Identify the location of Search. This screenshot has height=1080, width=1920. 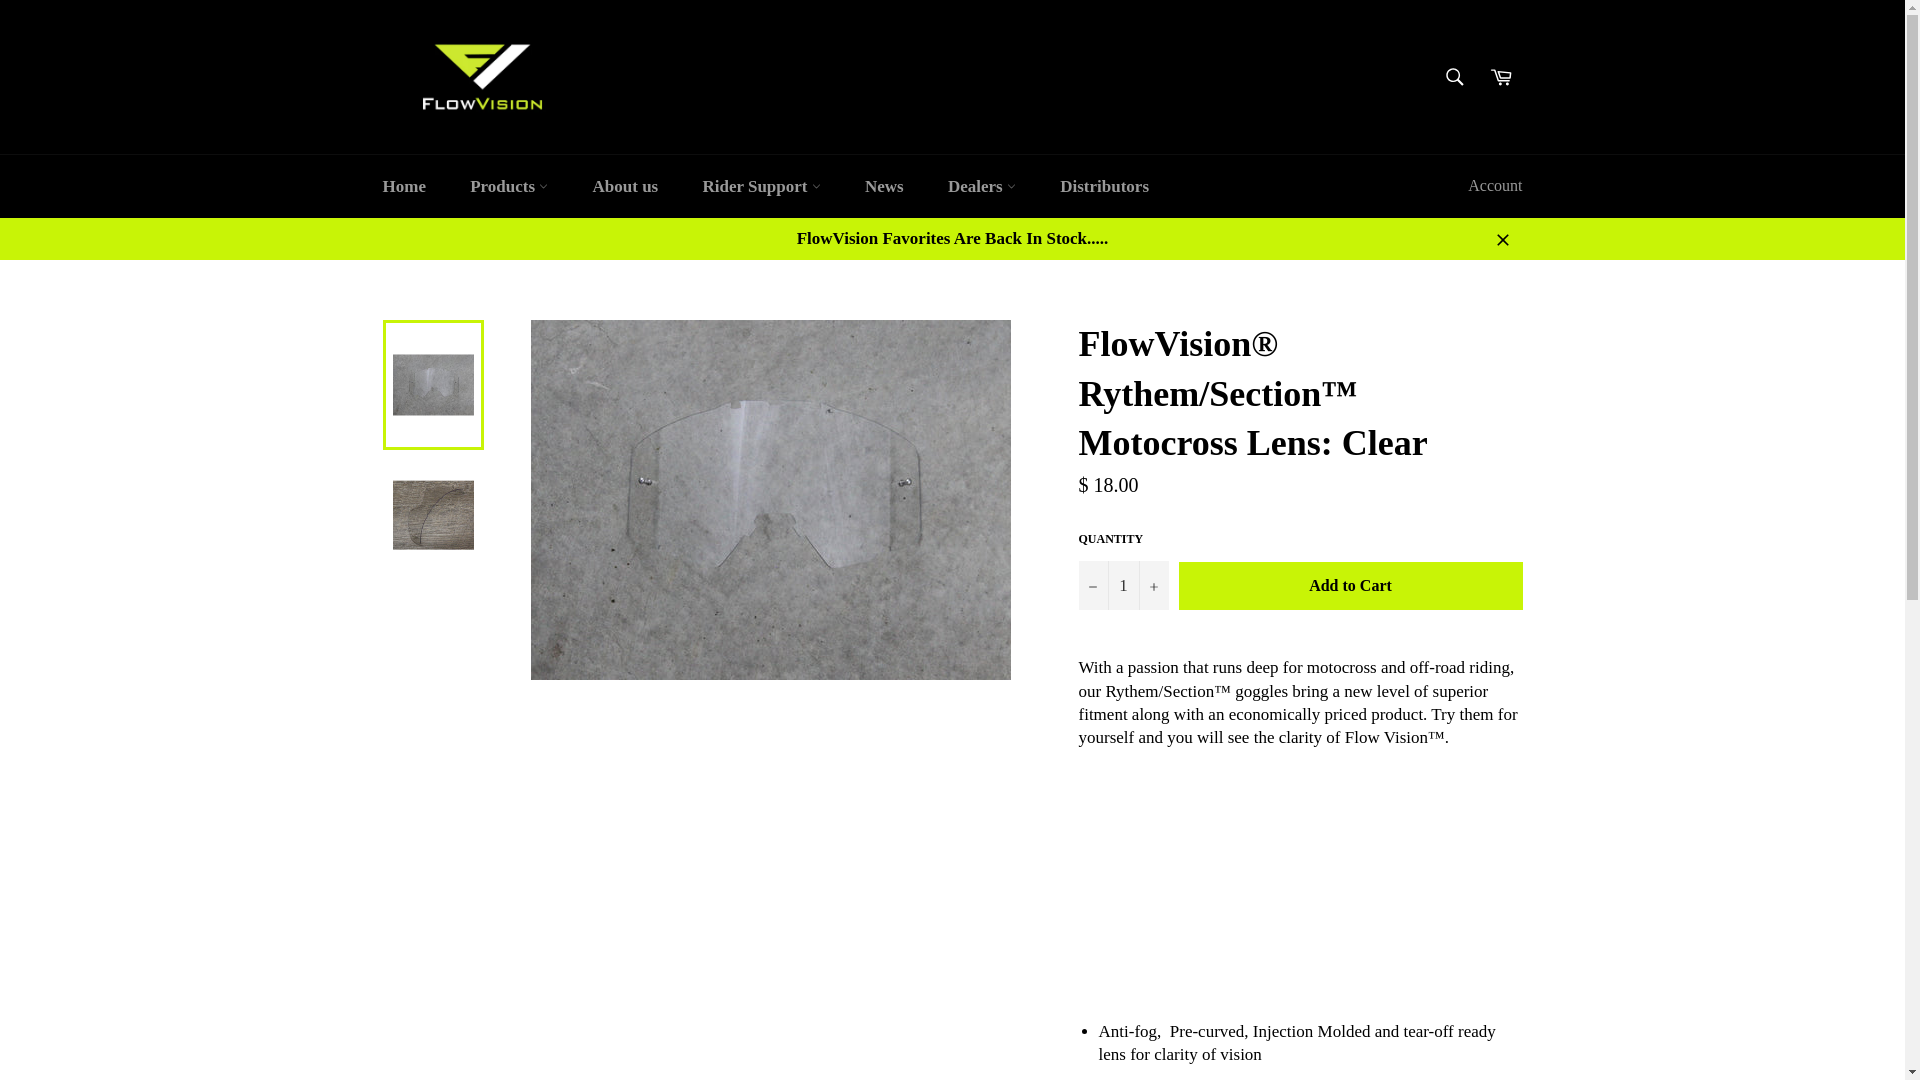
(1455, 77).